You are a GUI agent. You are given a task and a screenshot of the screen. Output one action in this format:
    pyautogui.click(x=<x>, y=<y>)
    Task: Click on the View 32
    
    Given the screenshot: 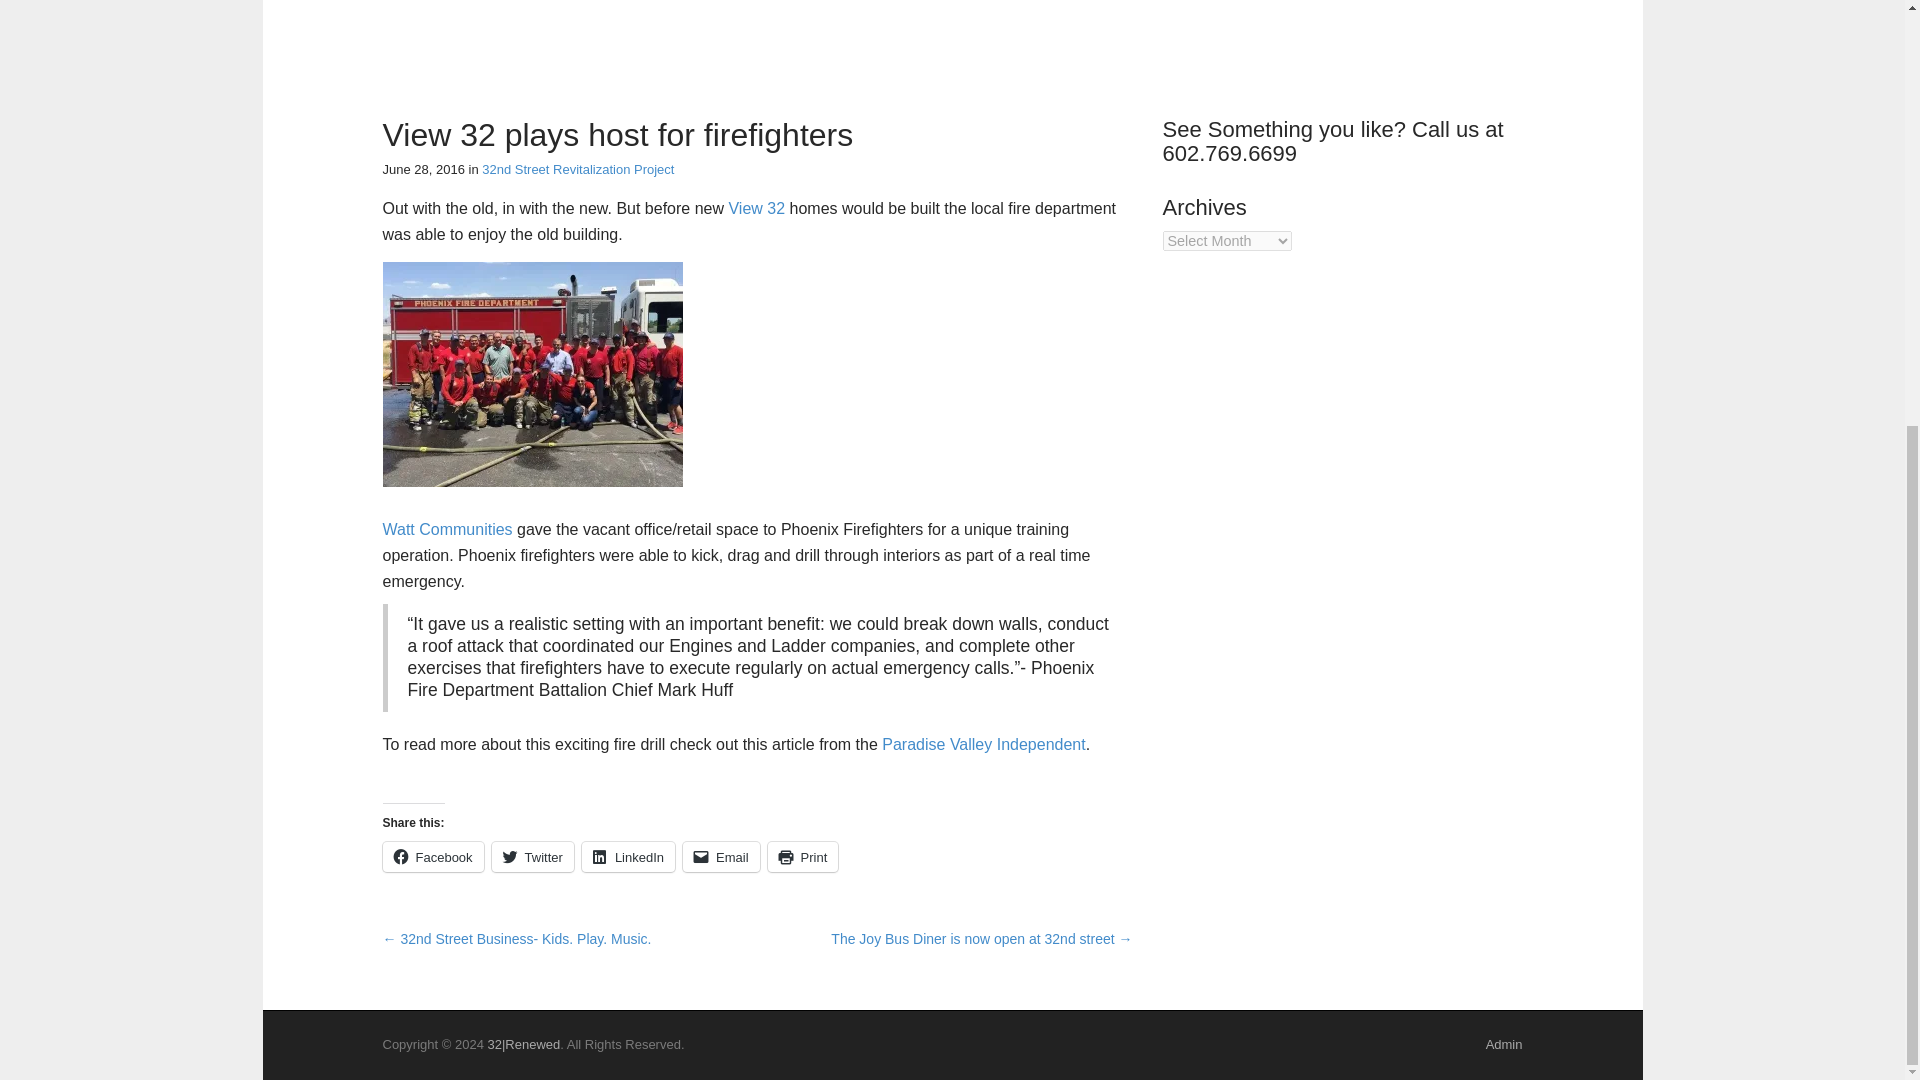 What is the action you would take?
    pyautogui.click(x=756, y=208)
    